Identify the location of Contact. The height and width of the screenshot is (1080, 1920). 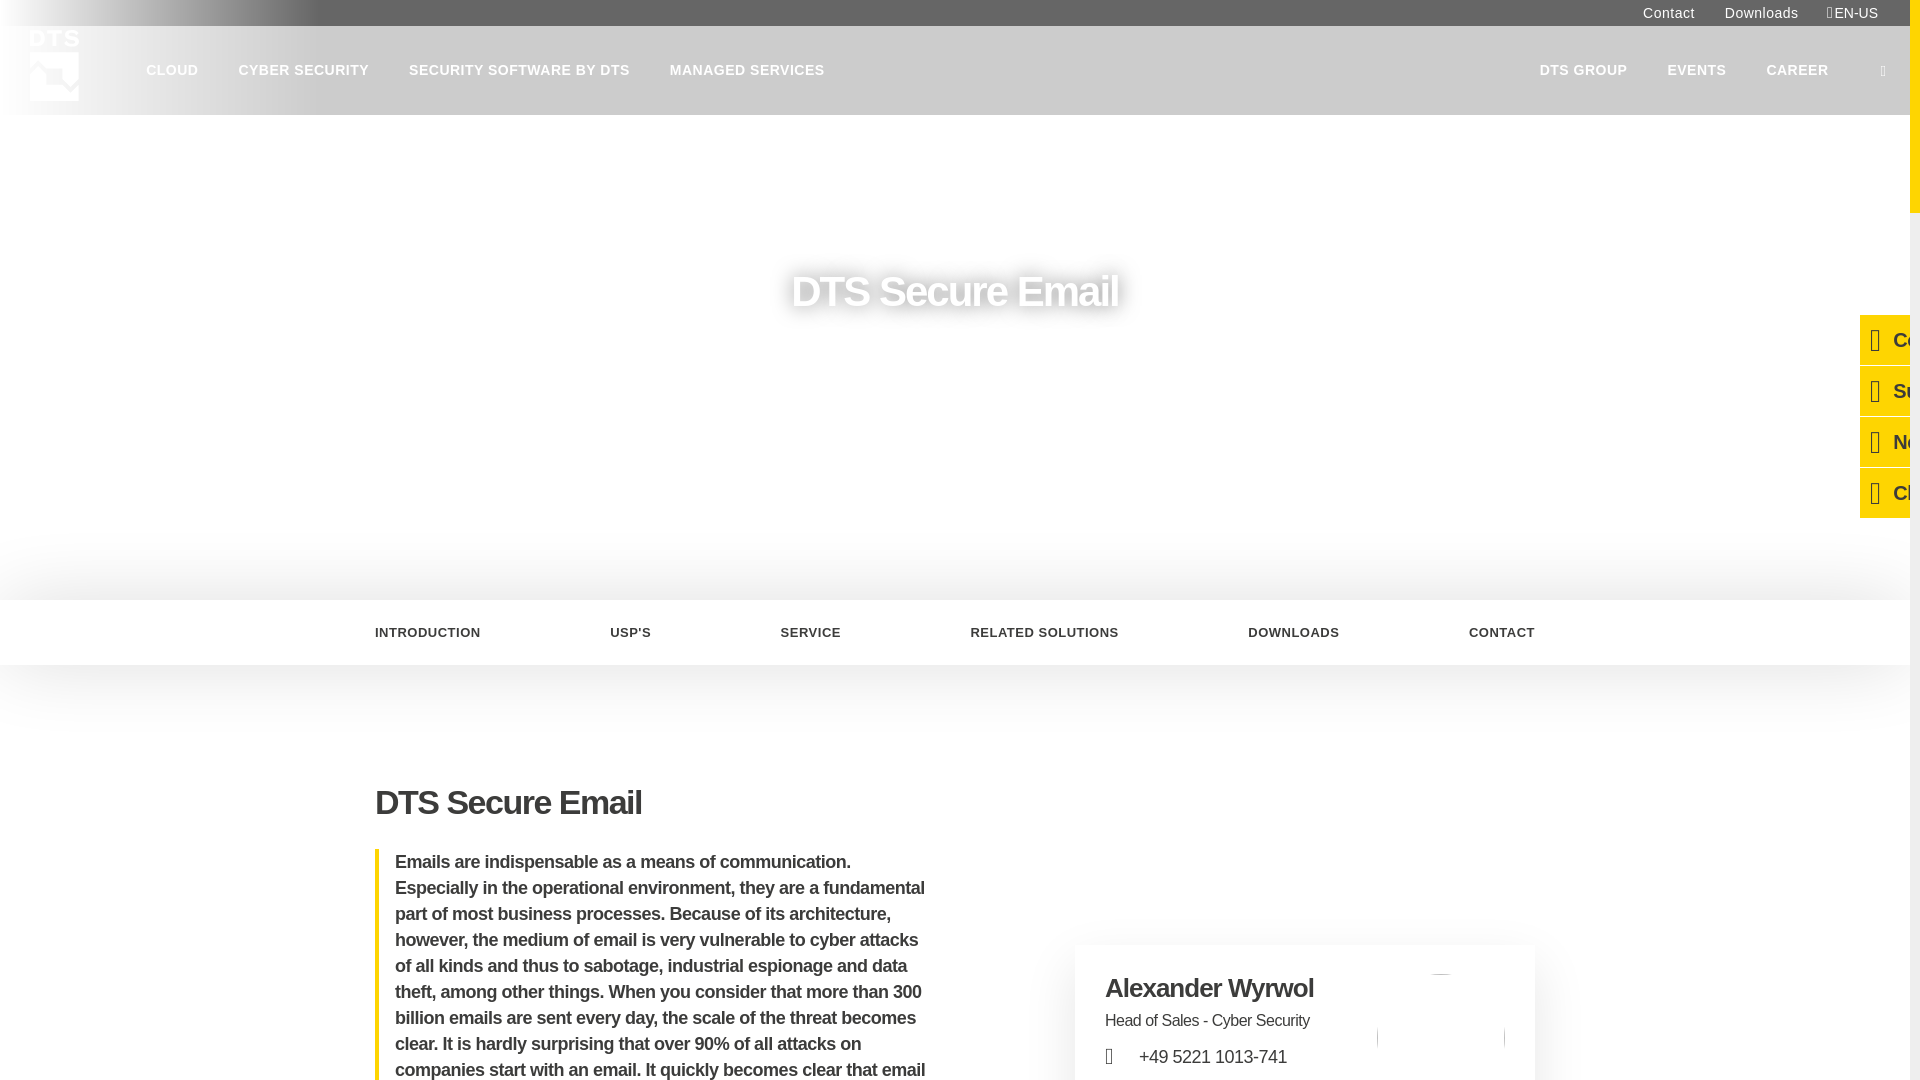
(1669, 12).